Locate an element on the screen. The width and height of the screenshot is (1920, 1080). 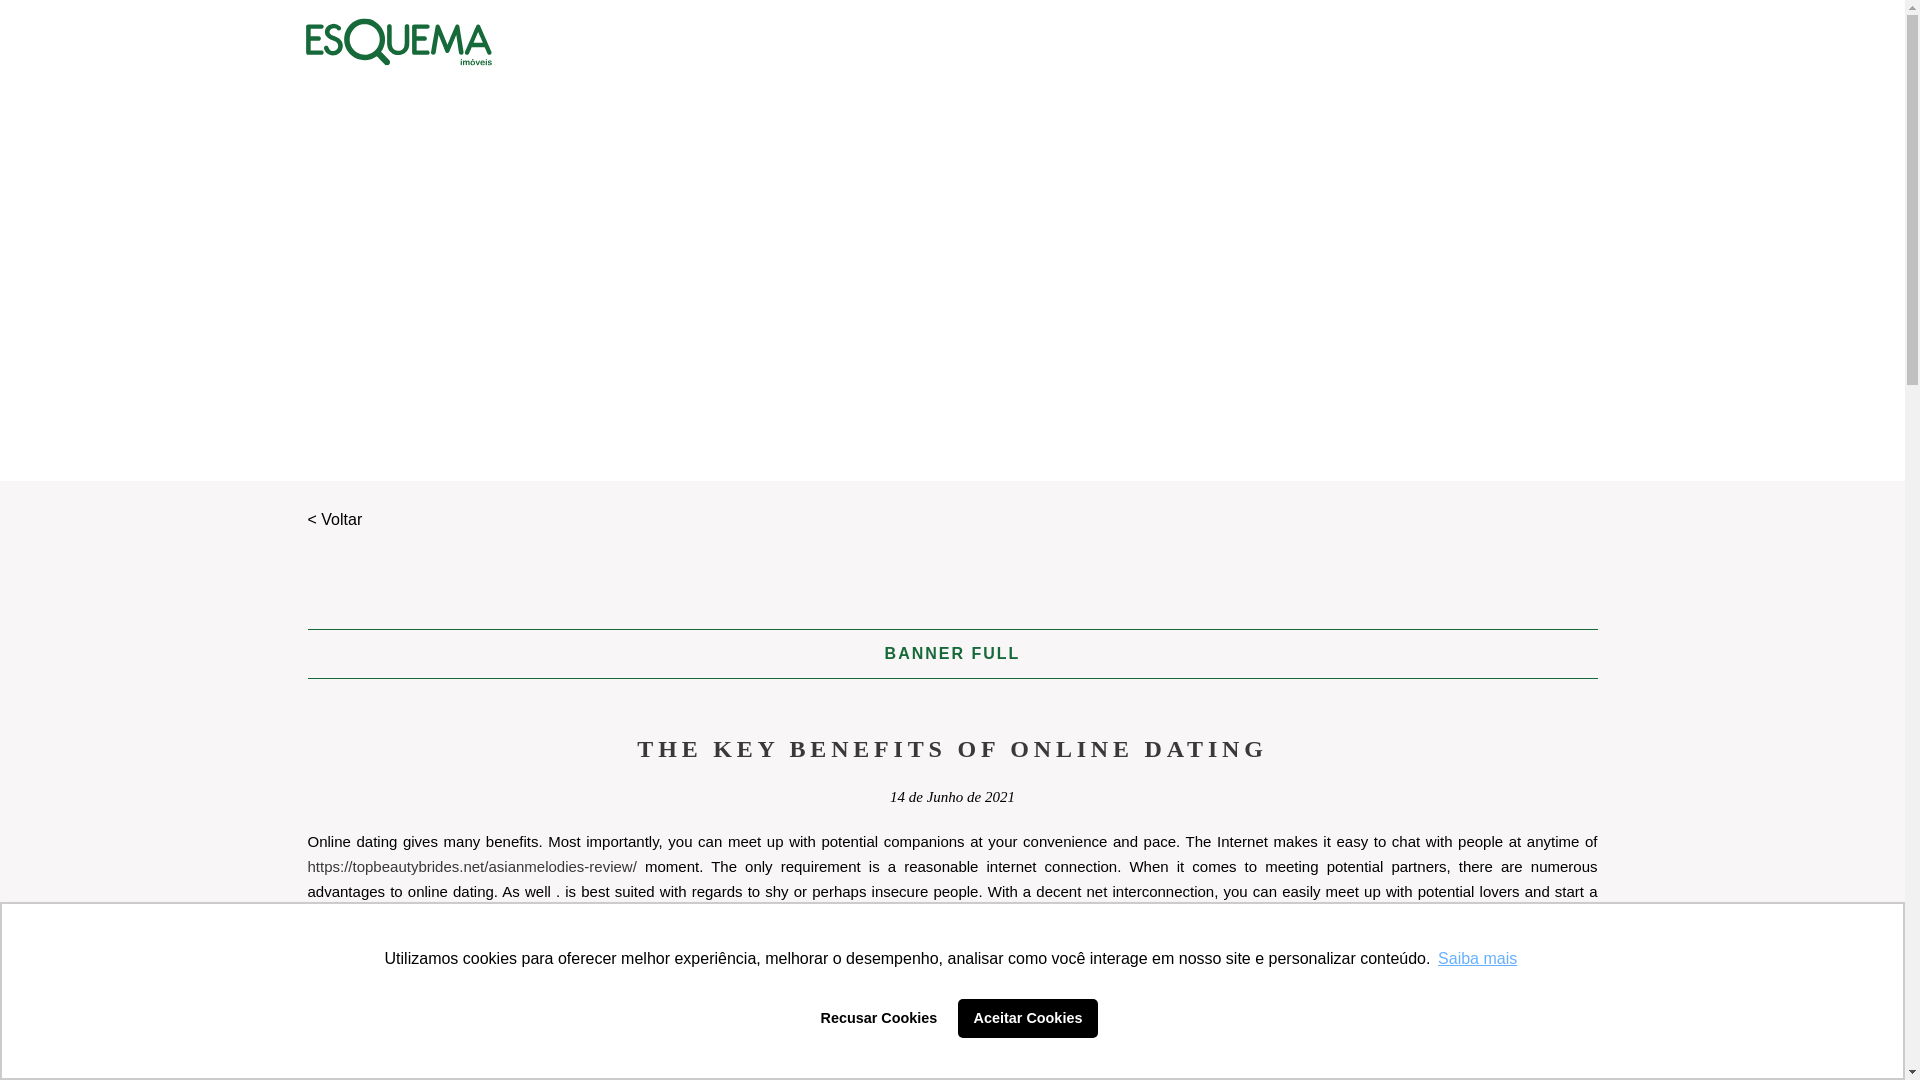
Saiba mais is located at coordinates (1477, 958).